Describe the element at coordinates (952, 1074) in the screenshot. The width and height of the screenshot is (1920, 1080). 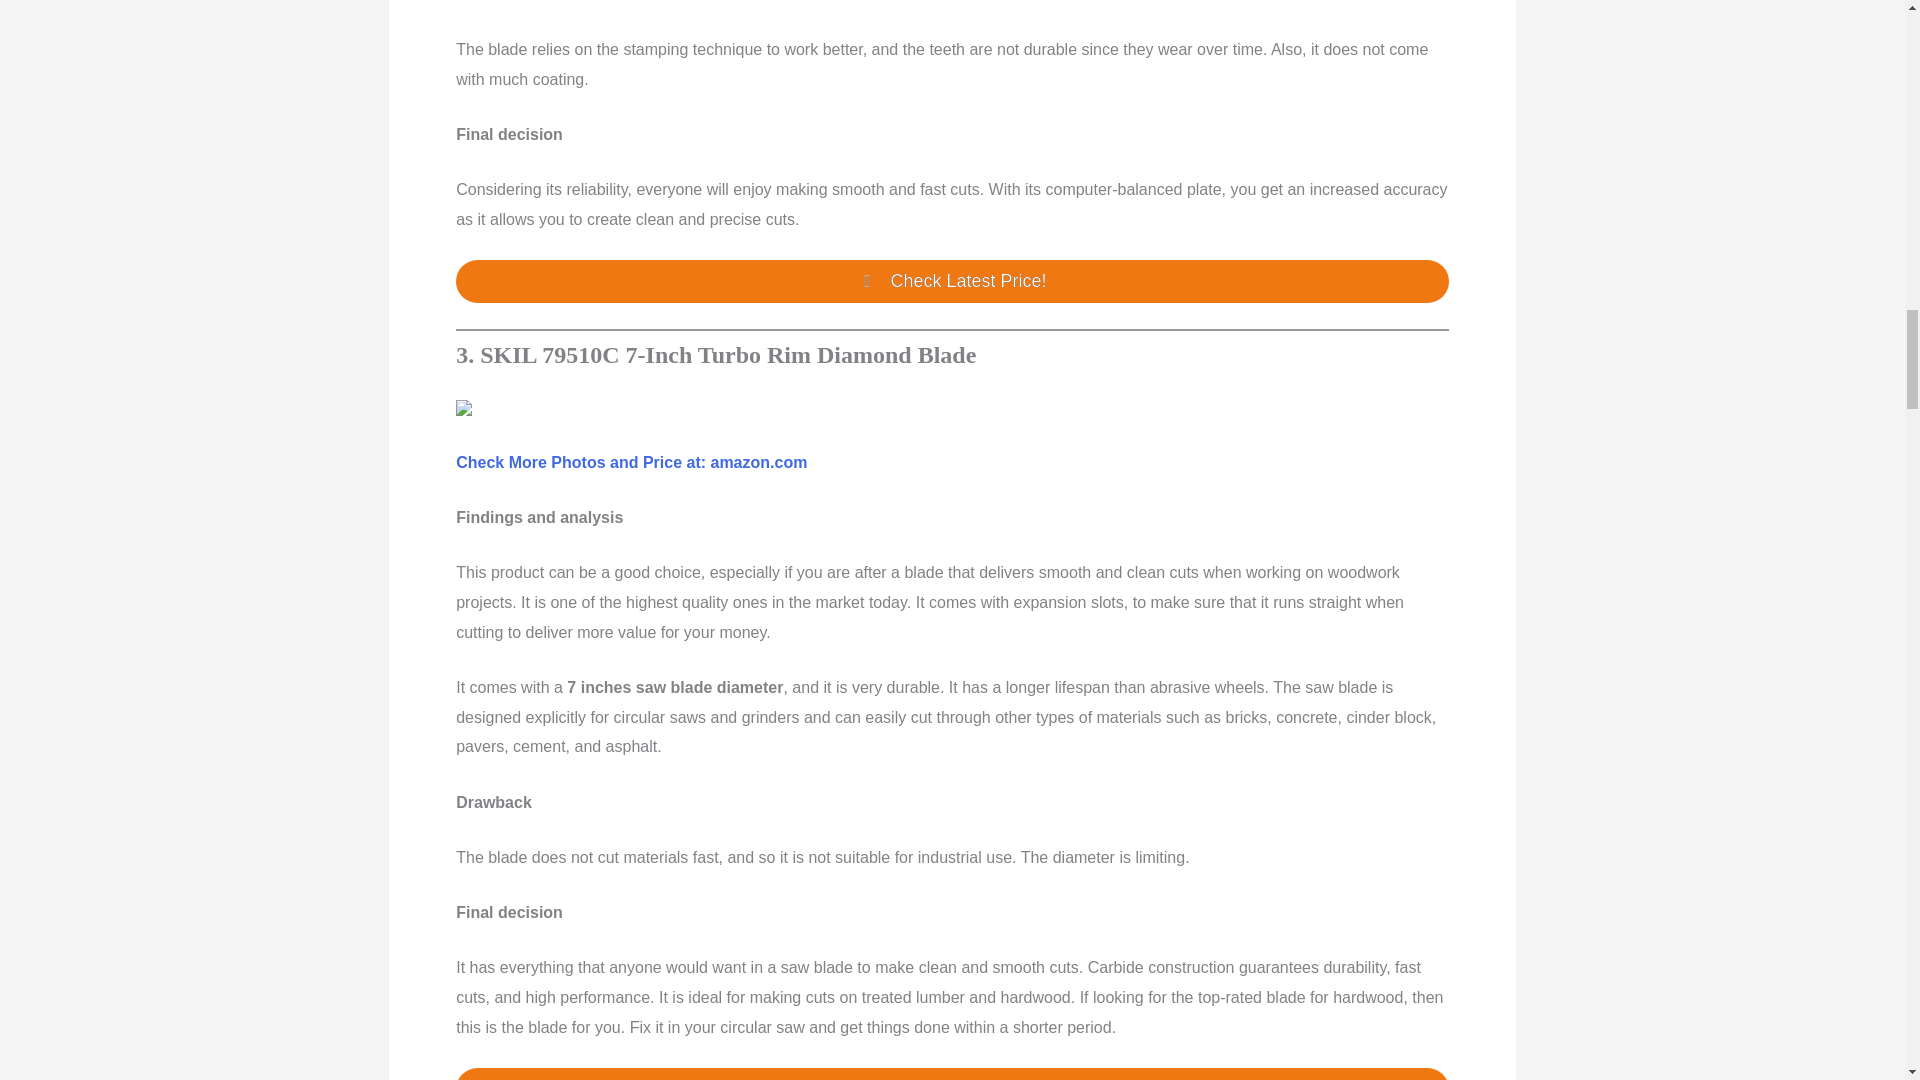
I see `Check Latest Price!` at that location.